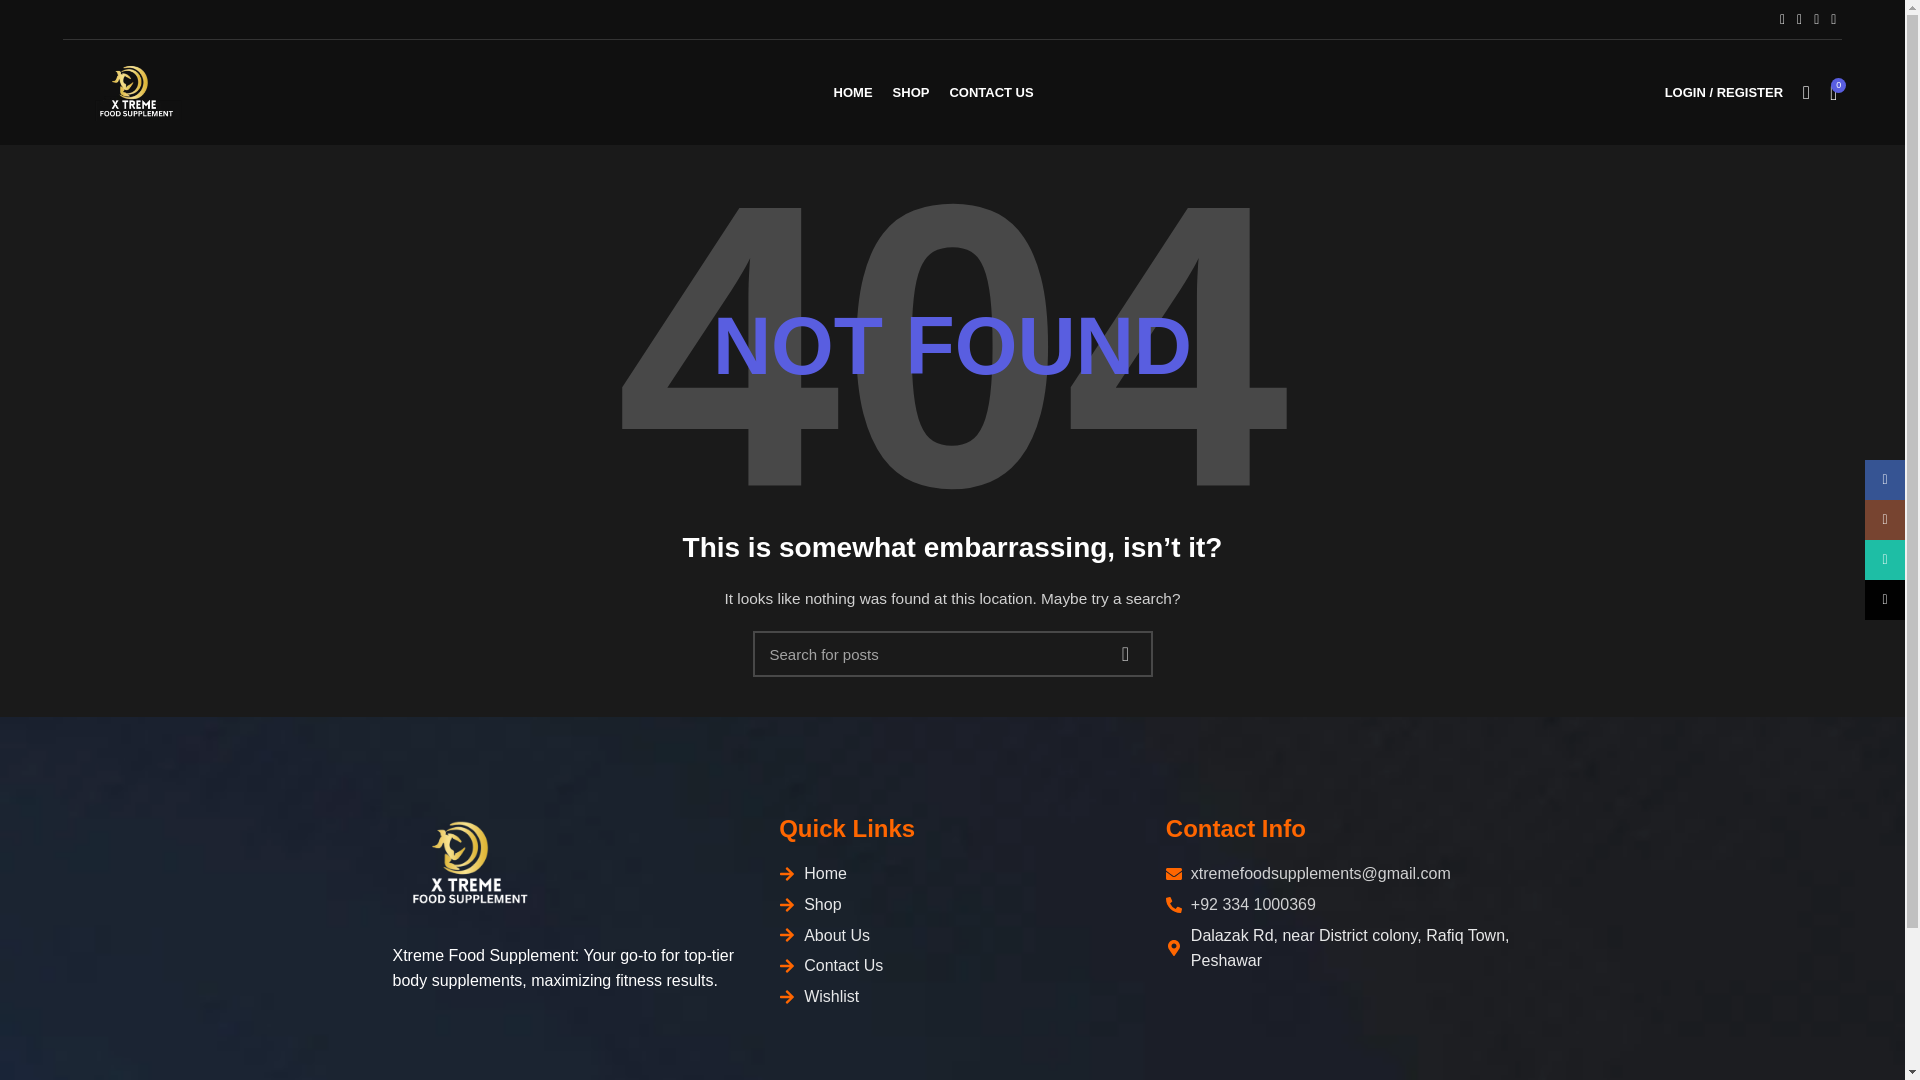 This screenshot has width=1920, height=1080. I want to click on Dalazak Rd, near District colony, Rafiq Town, Peshawar, so click(1338, 948).